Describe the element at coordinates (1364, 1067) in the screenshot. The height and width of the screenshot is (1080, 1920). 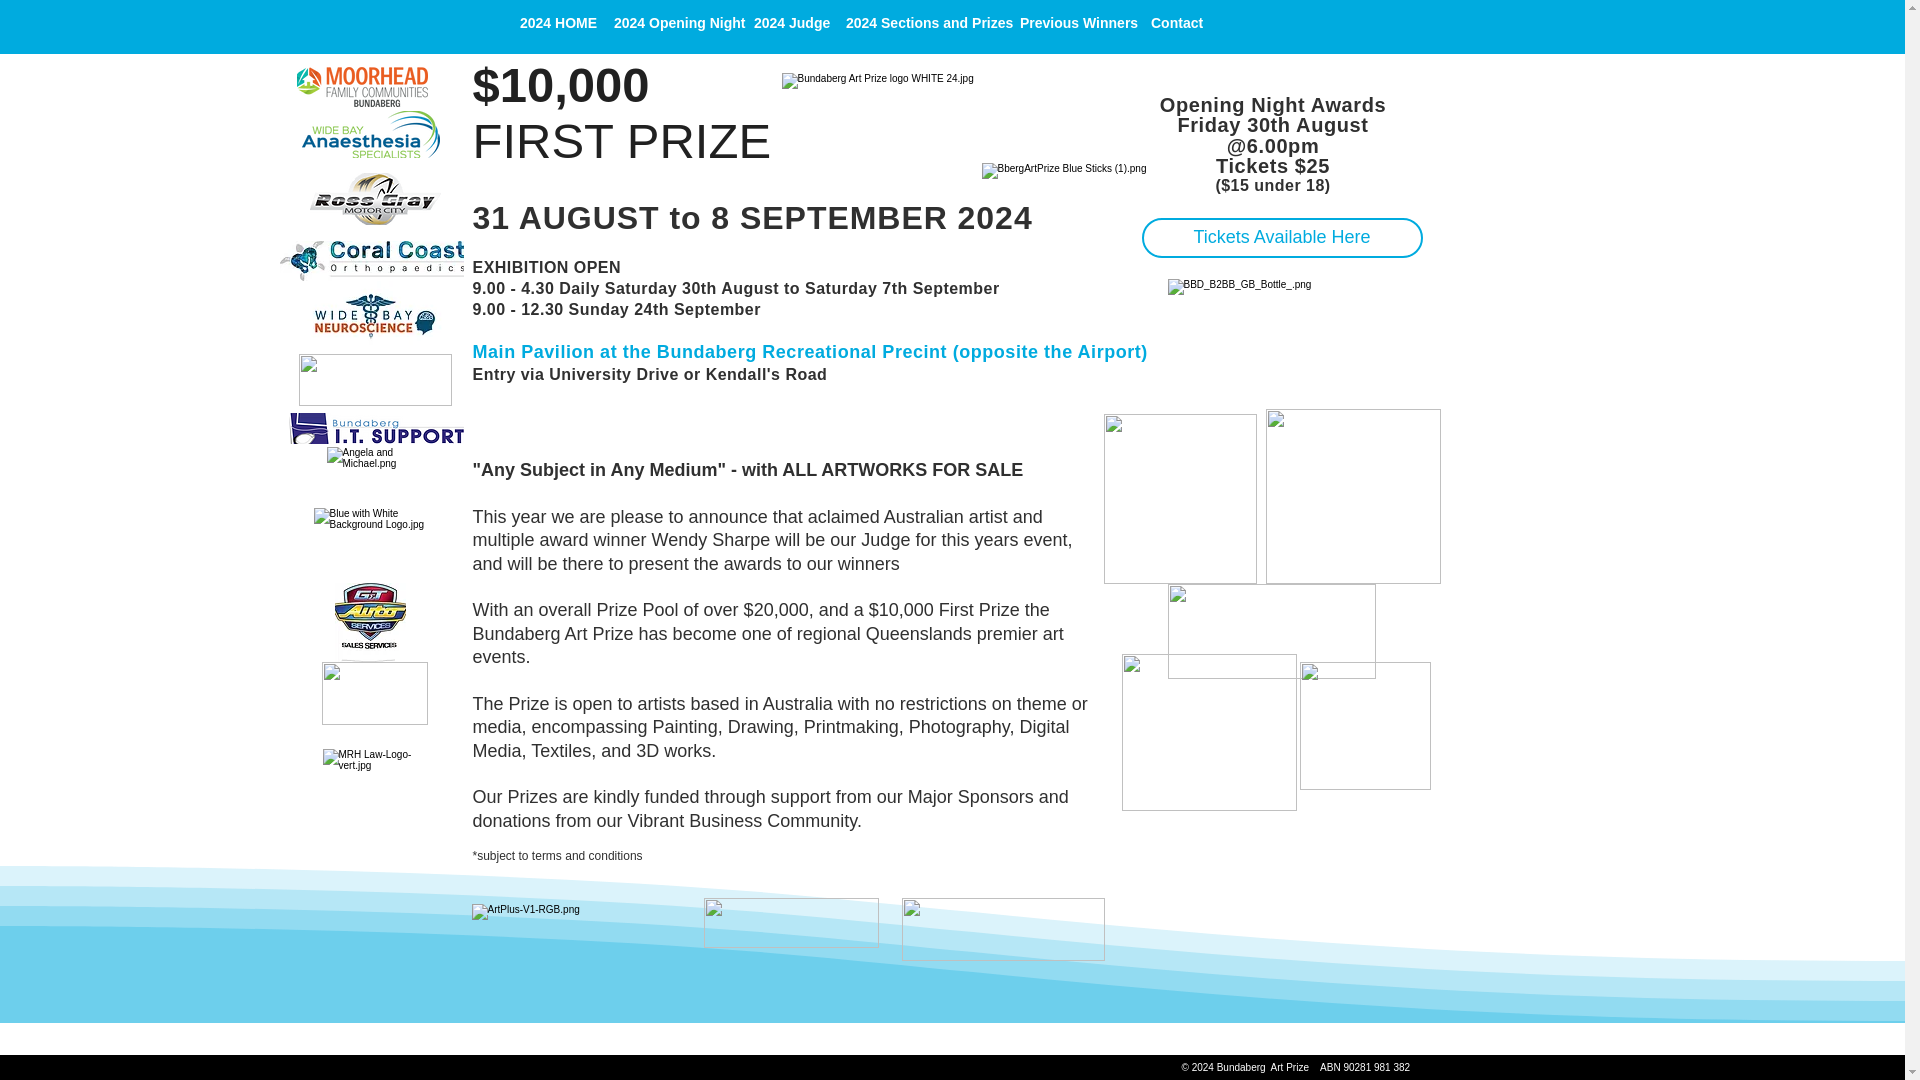
I see `ABN 90281 981 382` at that location.